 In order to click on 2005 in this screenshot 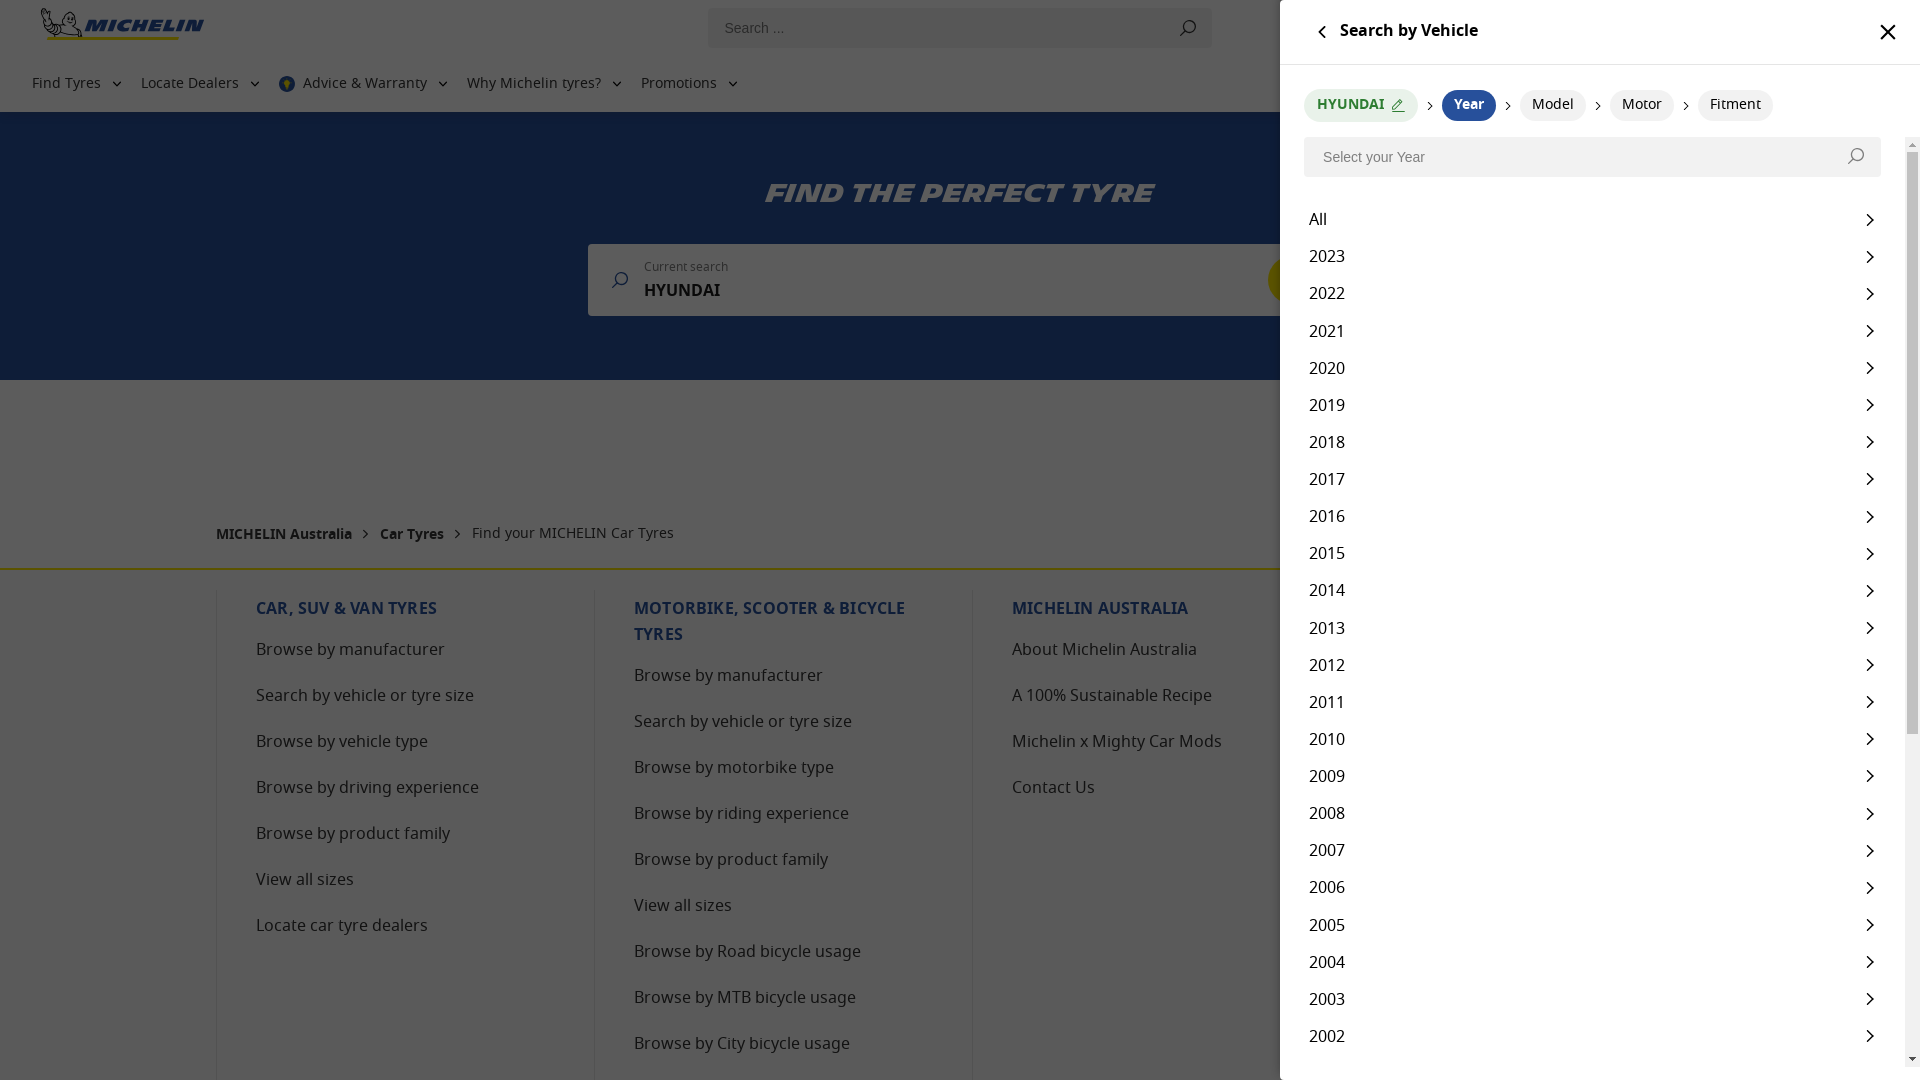, I will do `click(1592, 924)`.